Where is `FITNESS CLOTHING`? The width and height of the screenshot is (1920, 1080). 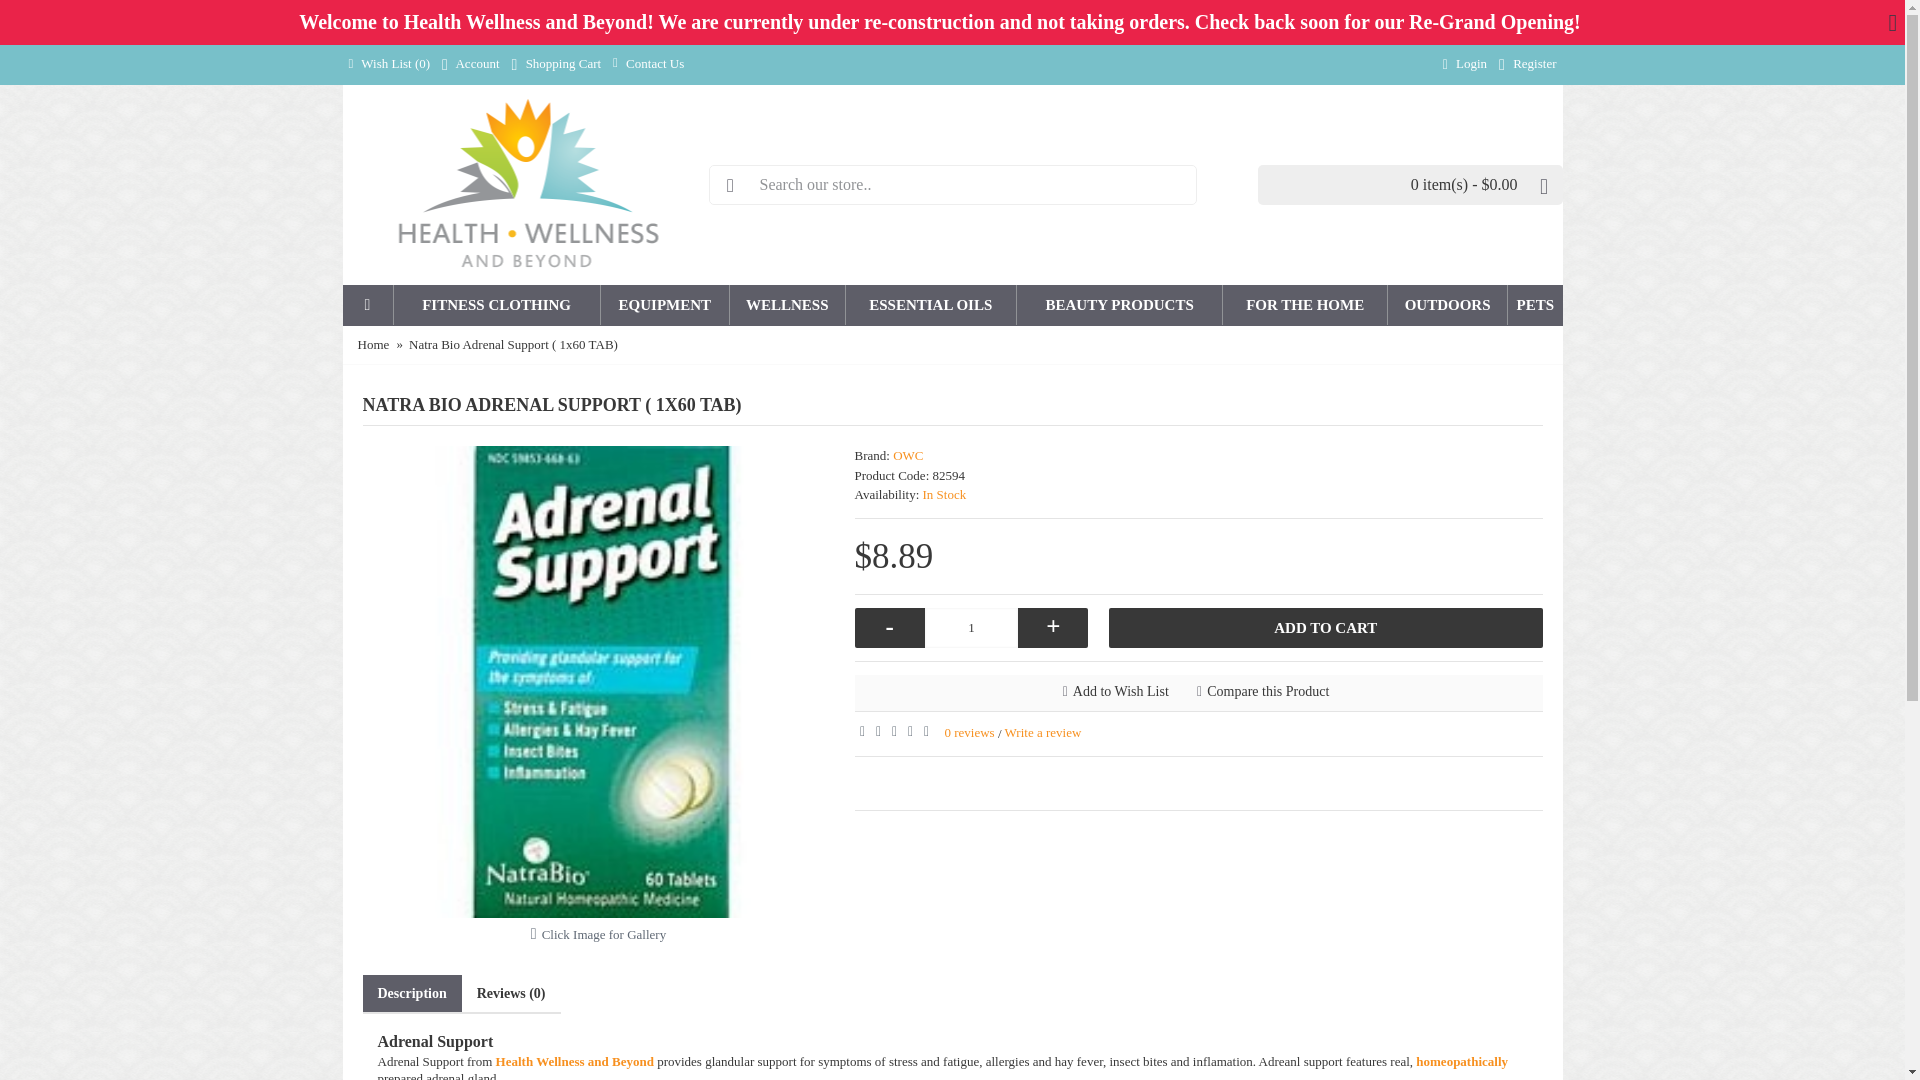
FITNESS CLOTHING is located at coordinates (496, 305).